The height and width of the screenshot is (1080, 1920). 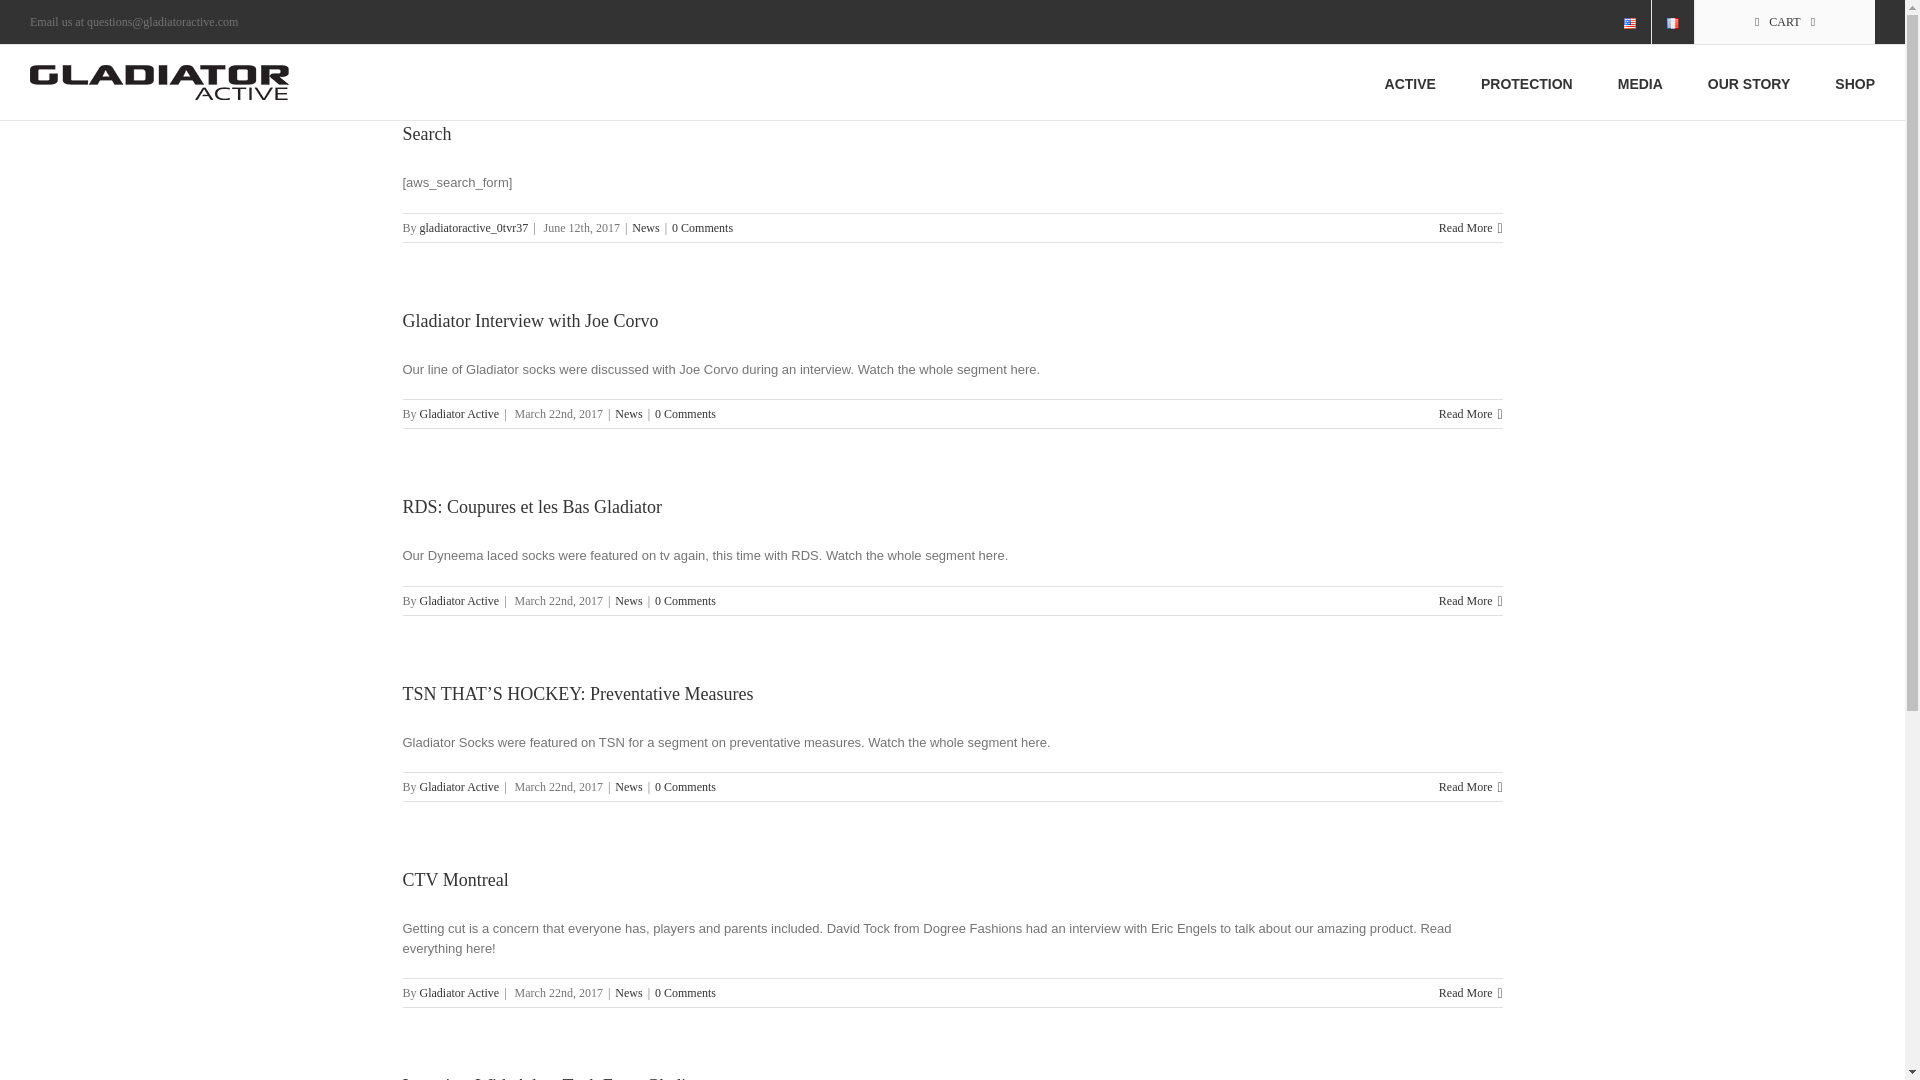 I want to click on News, so click(x=628, y=414).